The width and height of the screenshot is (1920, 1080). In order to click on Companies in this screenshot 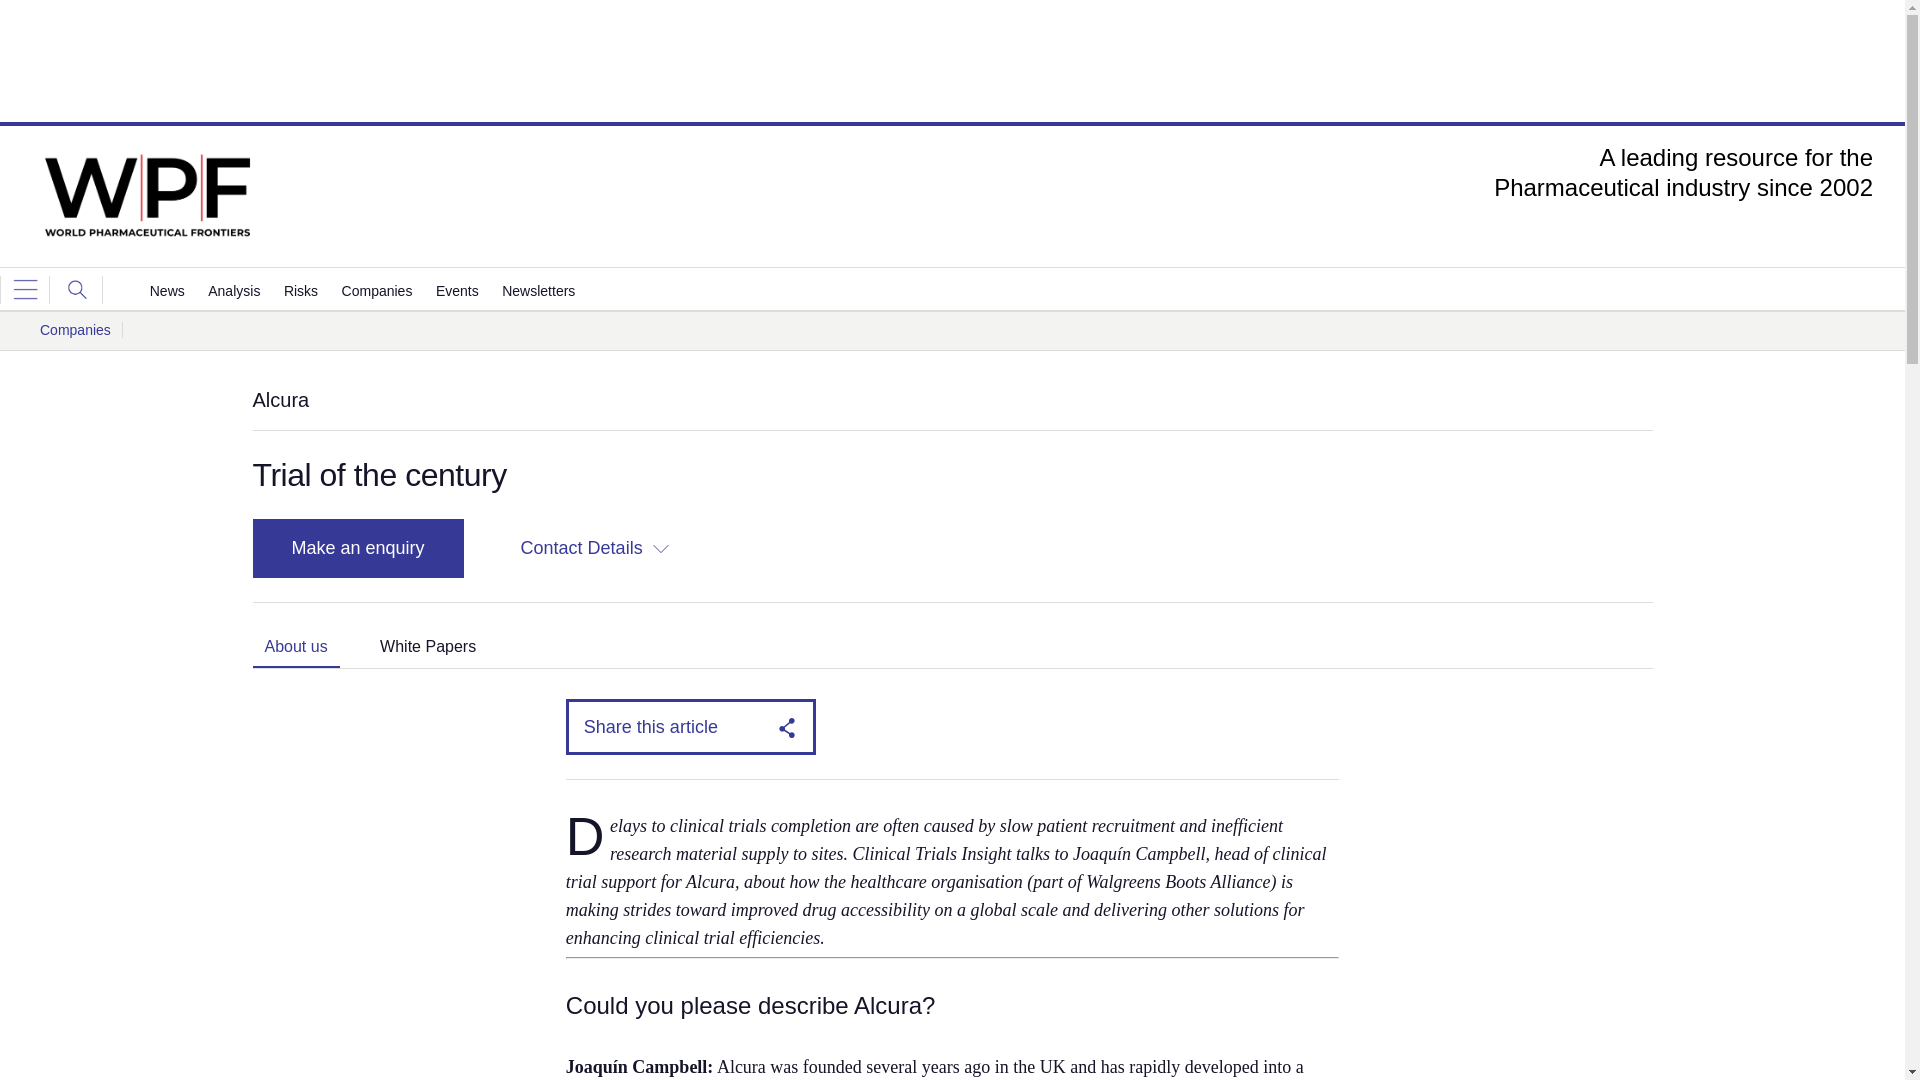, I will do `click(376, 291)`.